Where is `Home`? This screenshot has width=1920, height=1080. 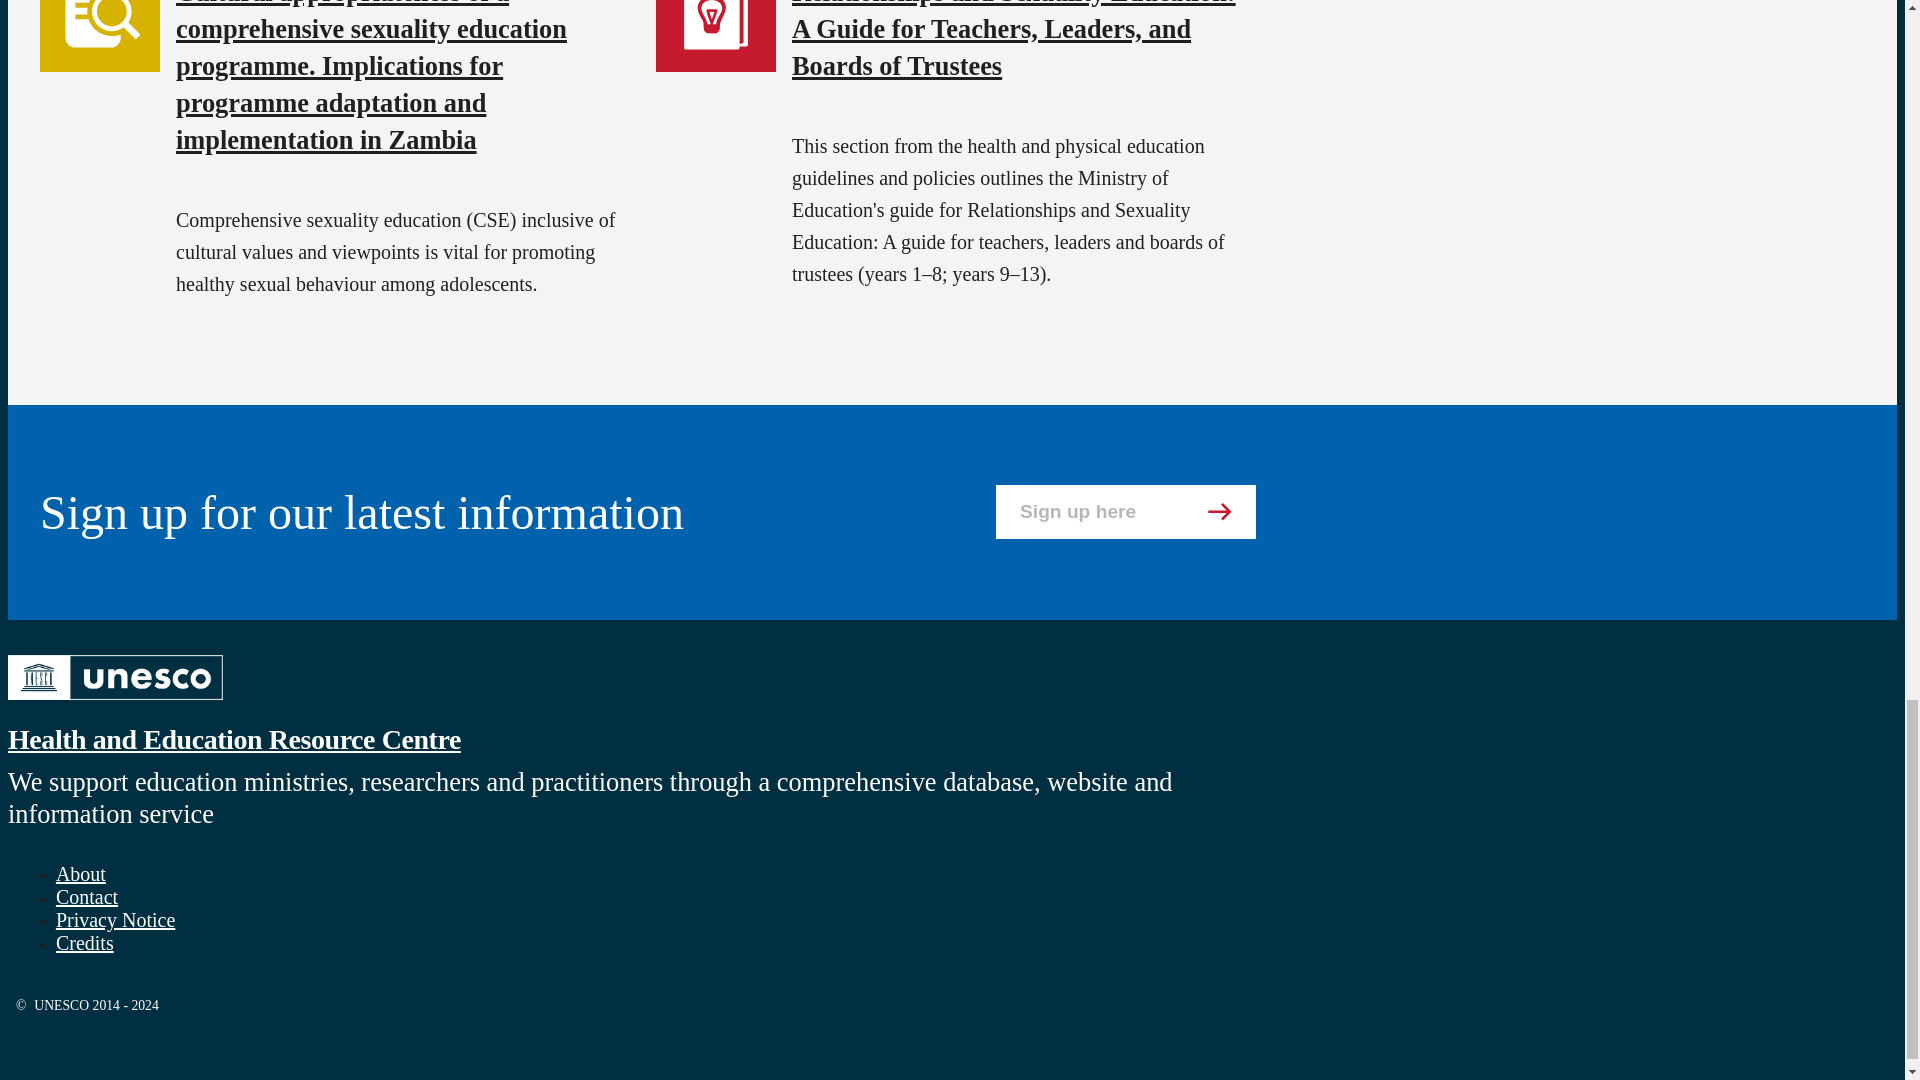 Home is located at coordinates (234, 738).